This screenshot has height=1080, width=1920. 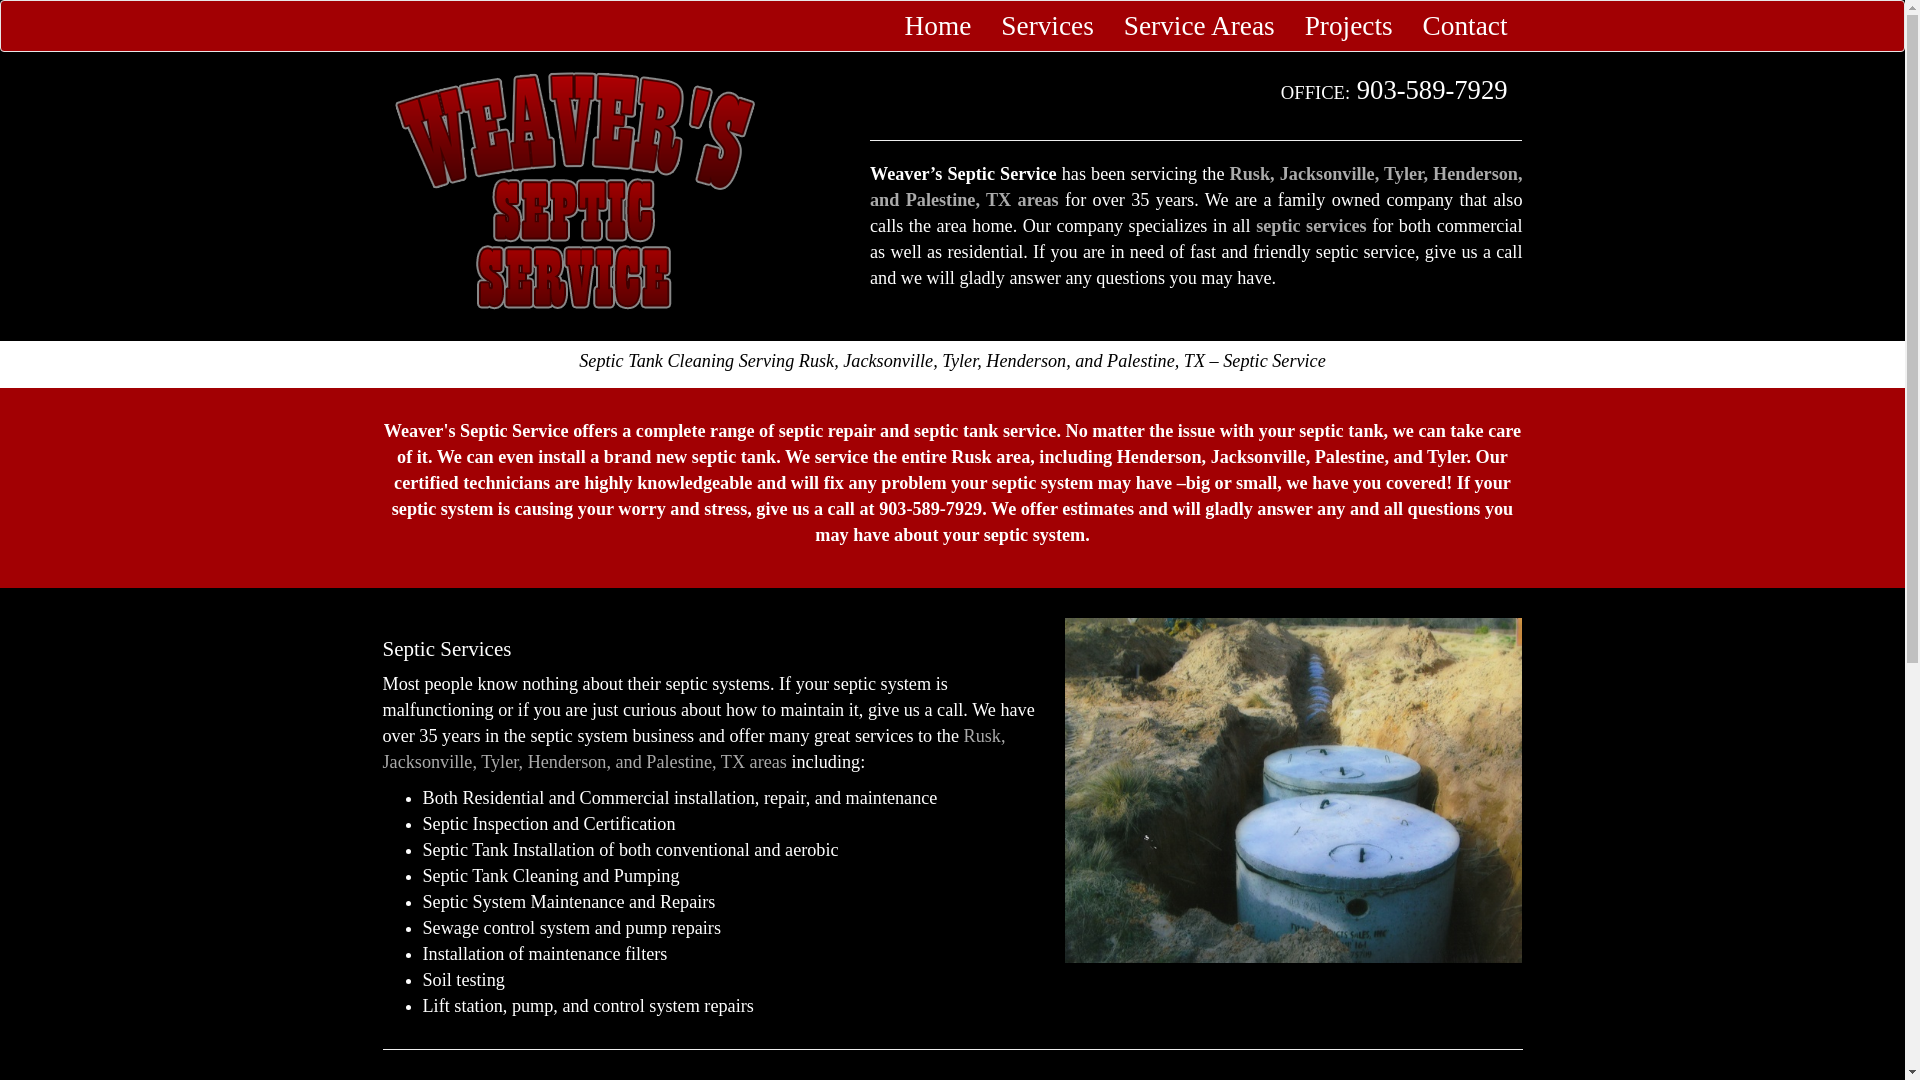 I want to click on Contact, so click(x=1464, y=26).